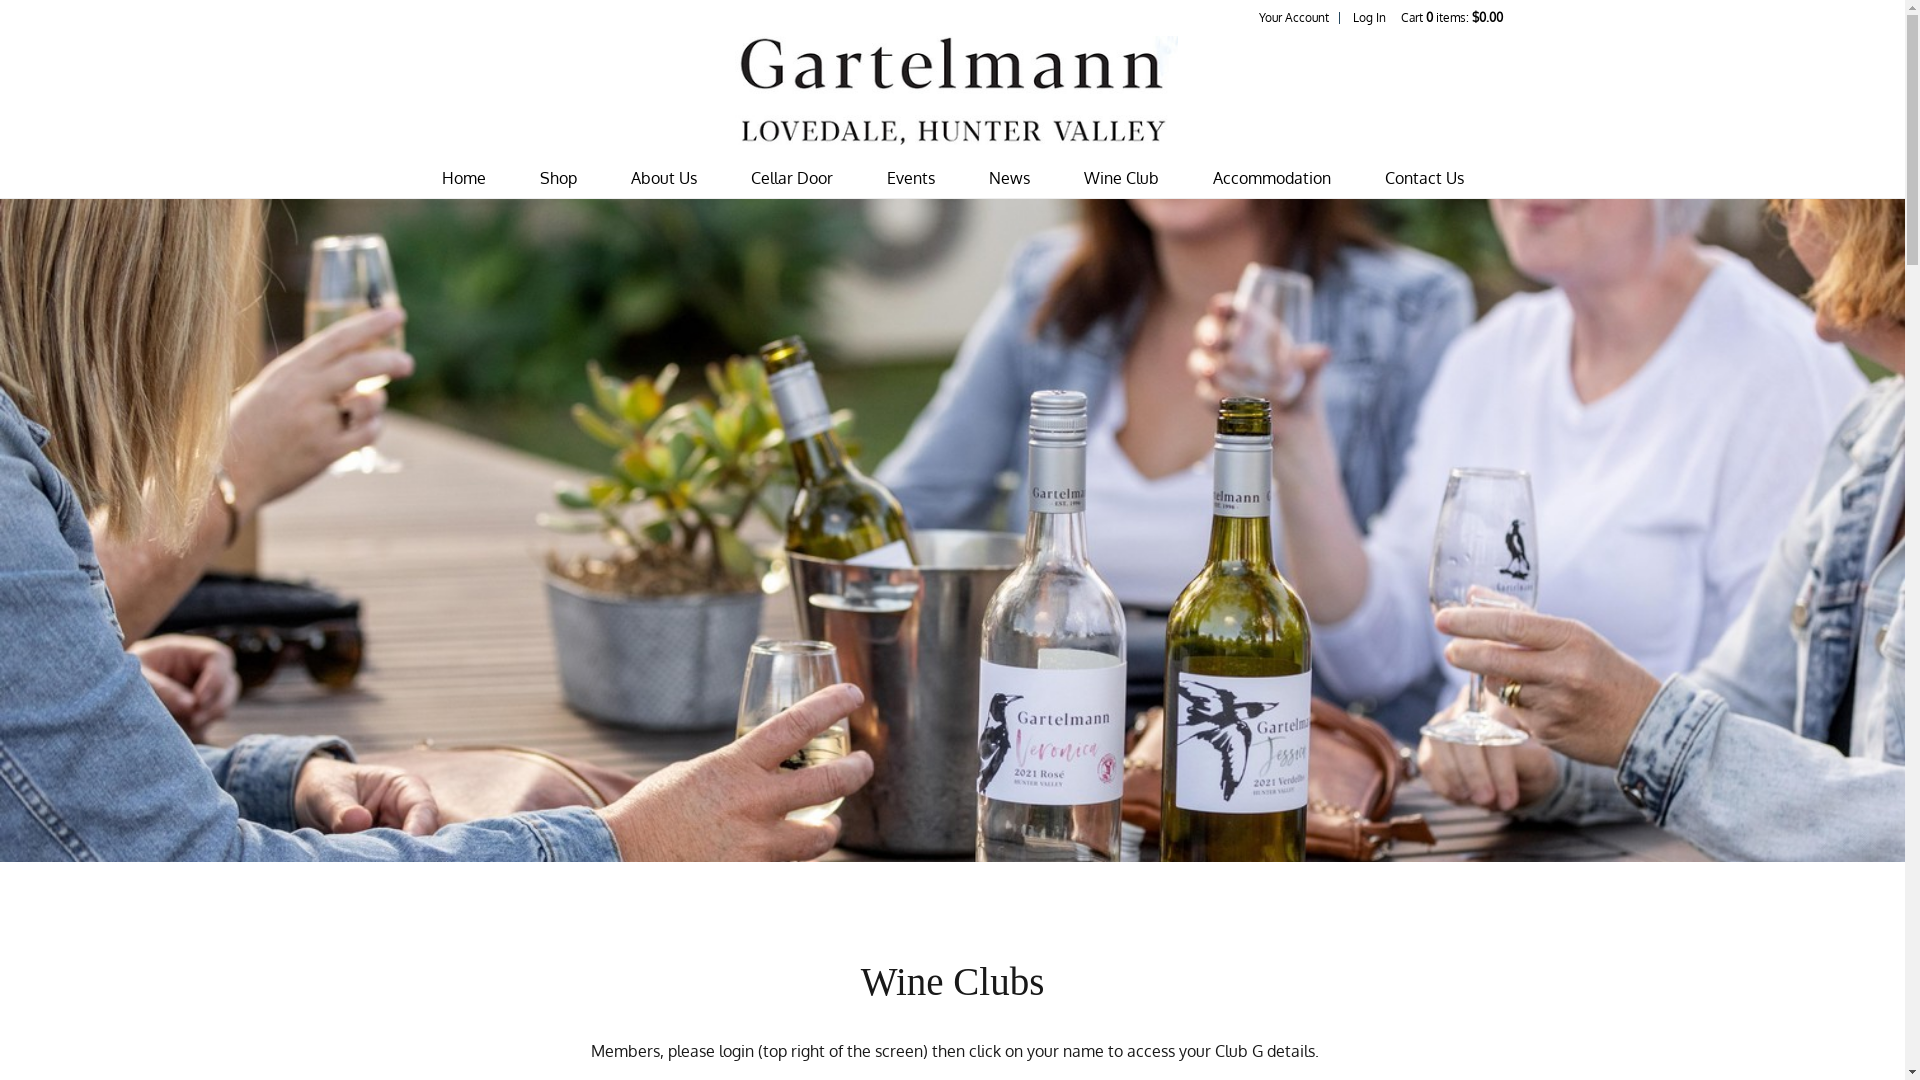 The height and width of the screenshot is (1080, 1920). Describe the element at coordinates (663, 178) in the screenshot. I see `About Us` at that location.